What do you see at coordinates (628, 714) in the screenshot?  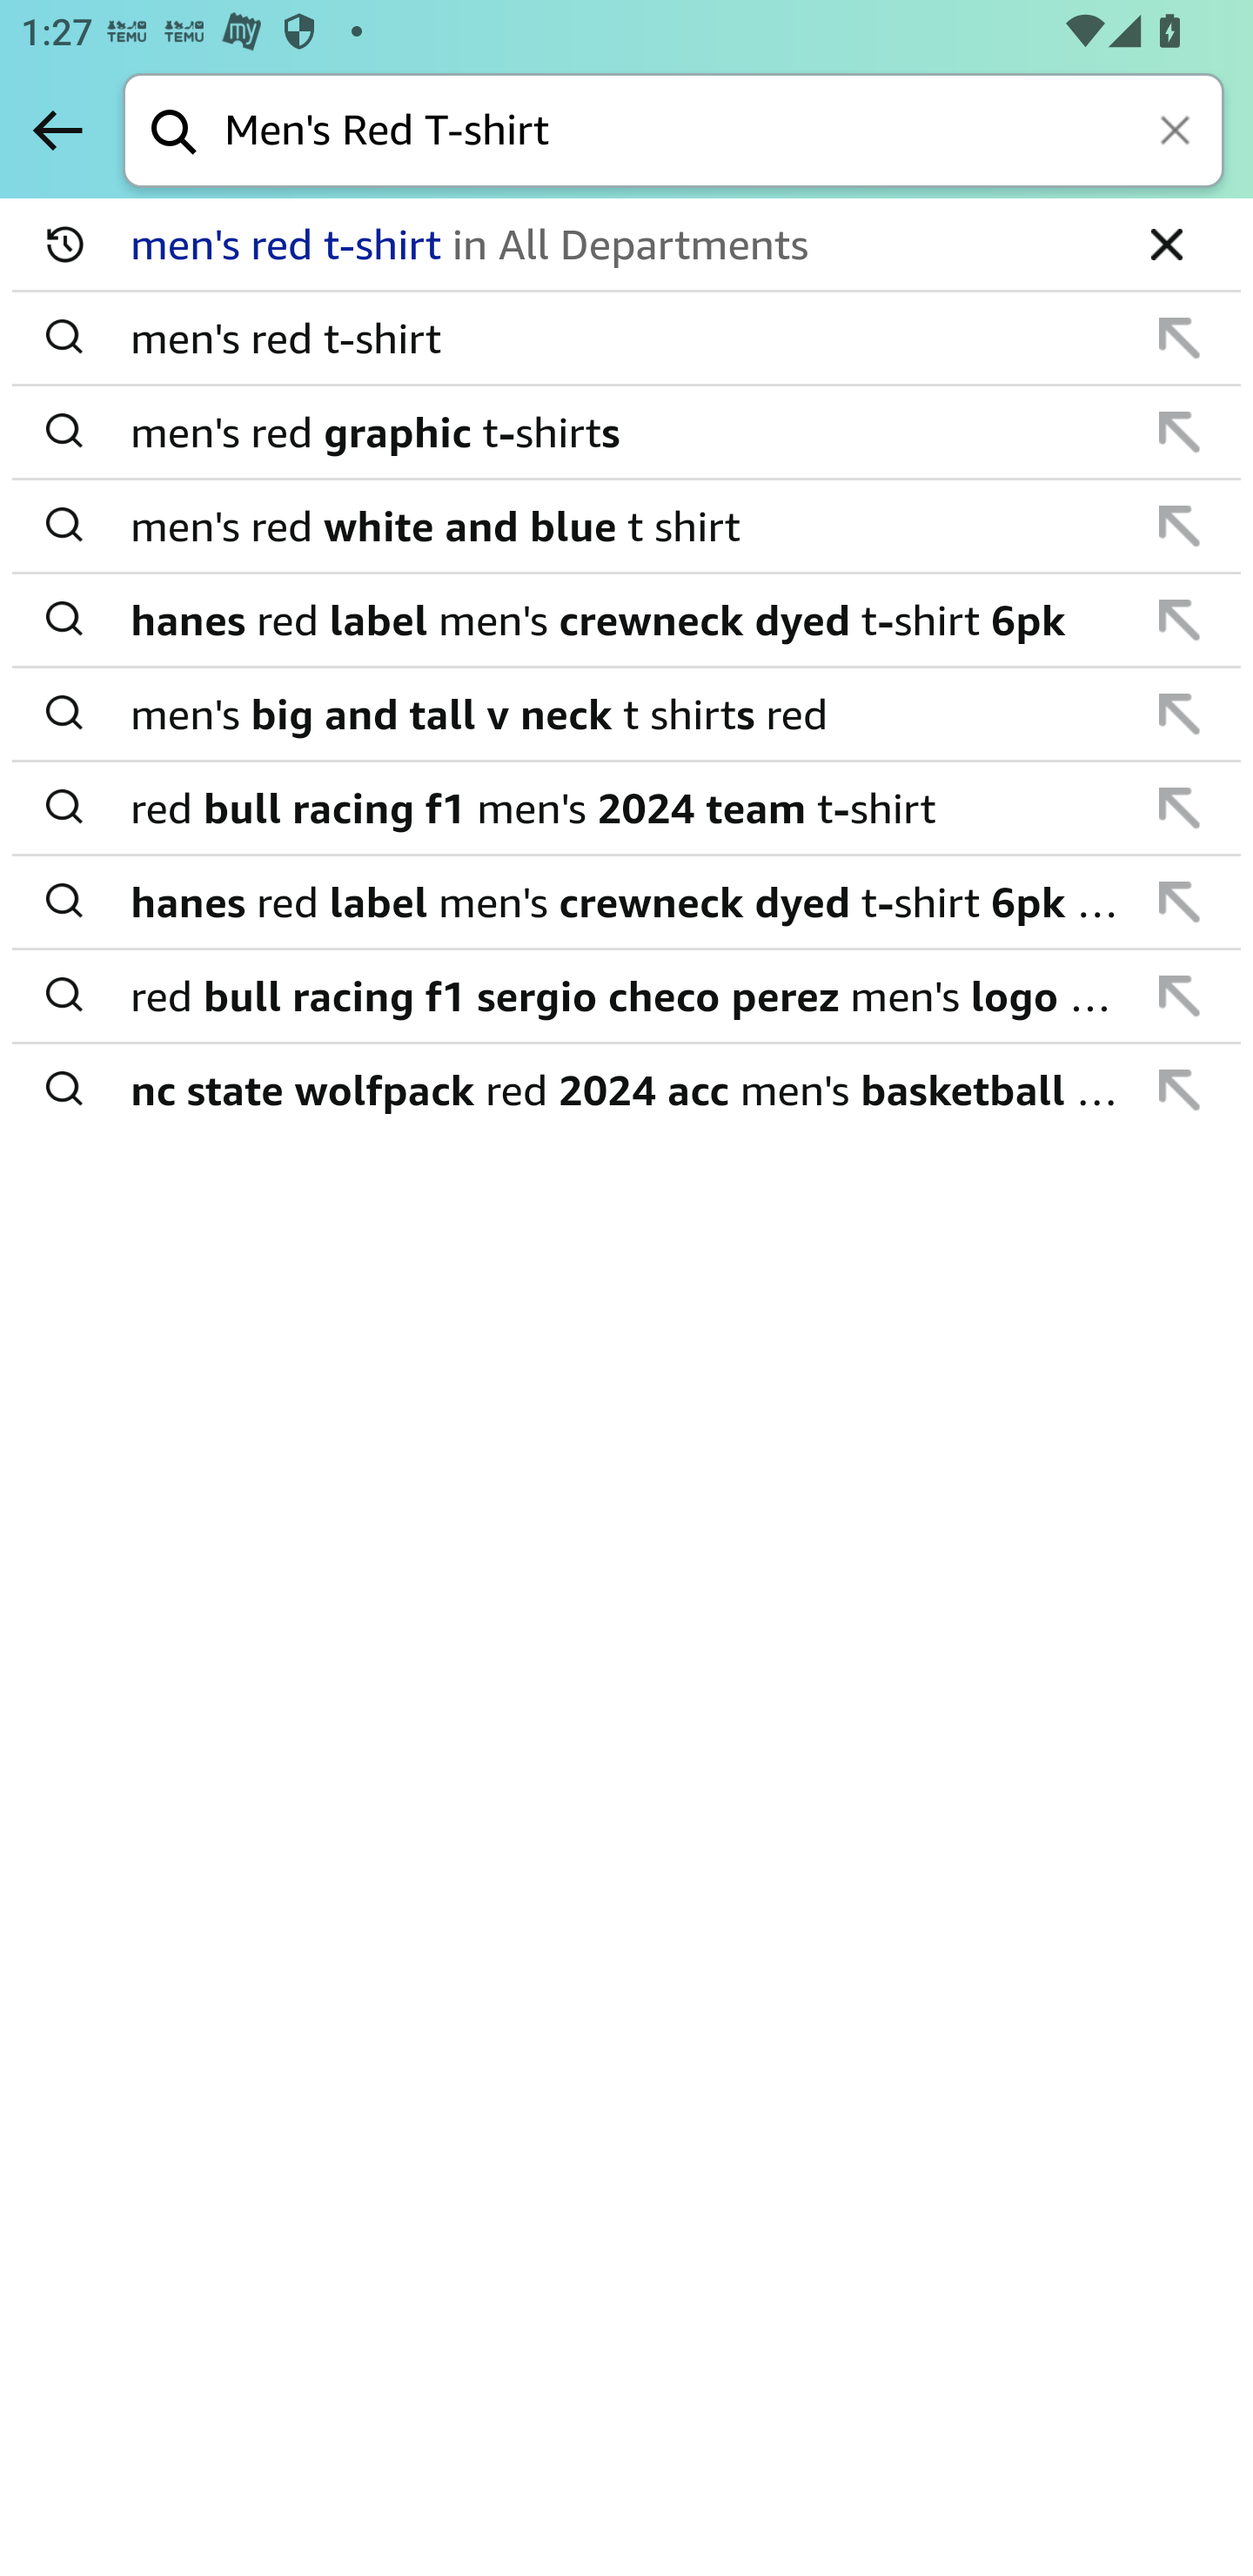 I see `men's big and tall v neck t shirts red` at bounding box center [628, 714].